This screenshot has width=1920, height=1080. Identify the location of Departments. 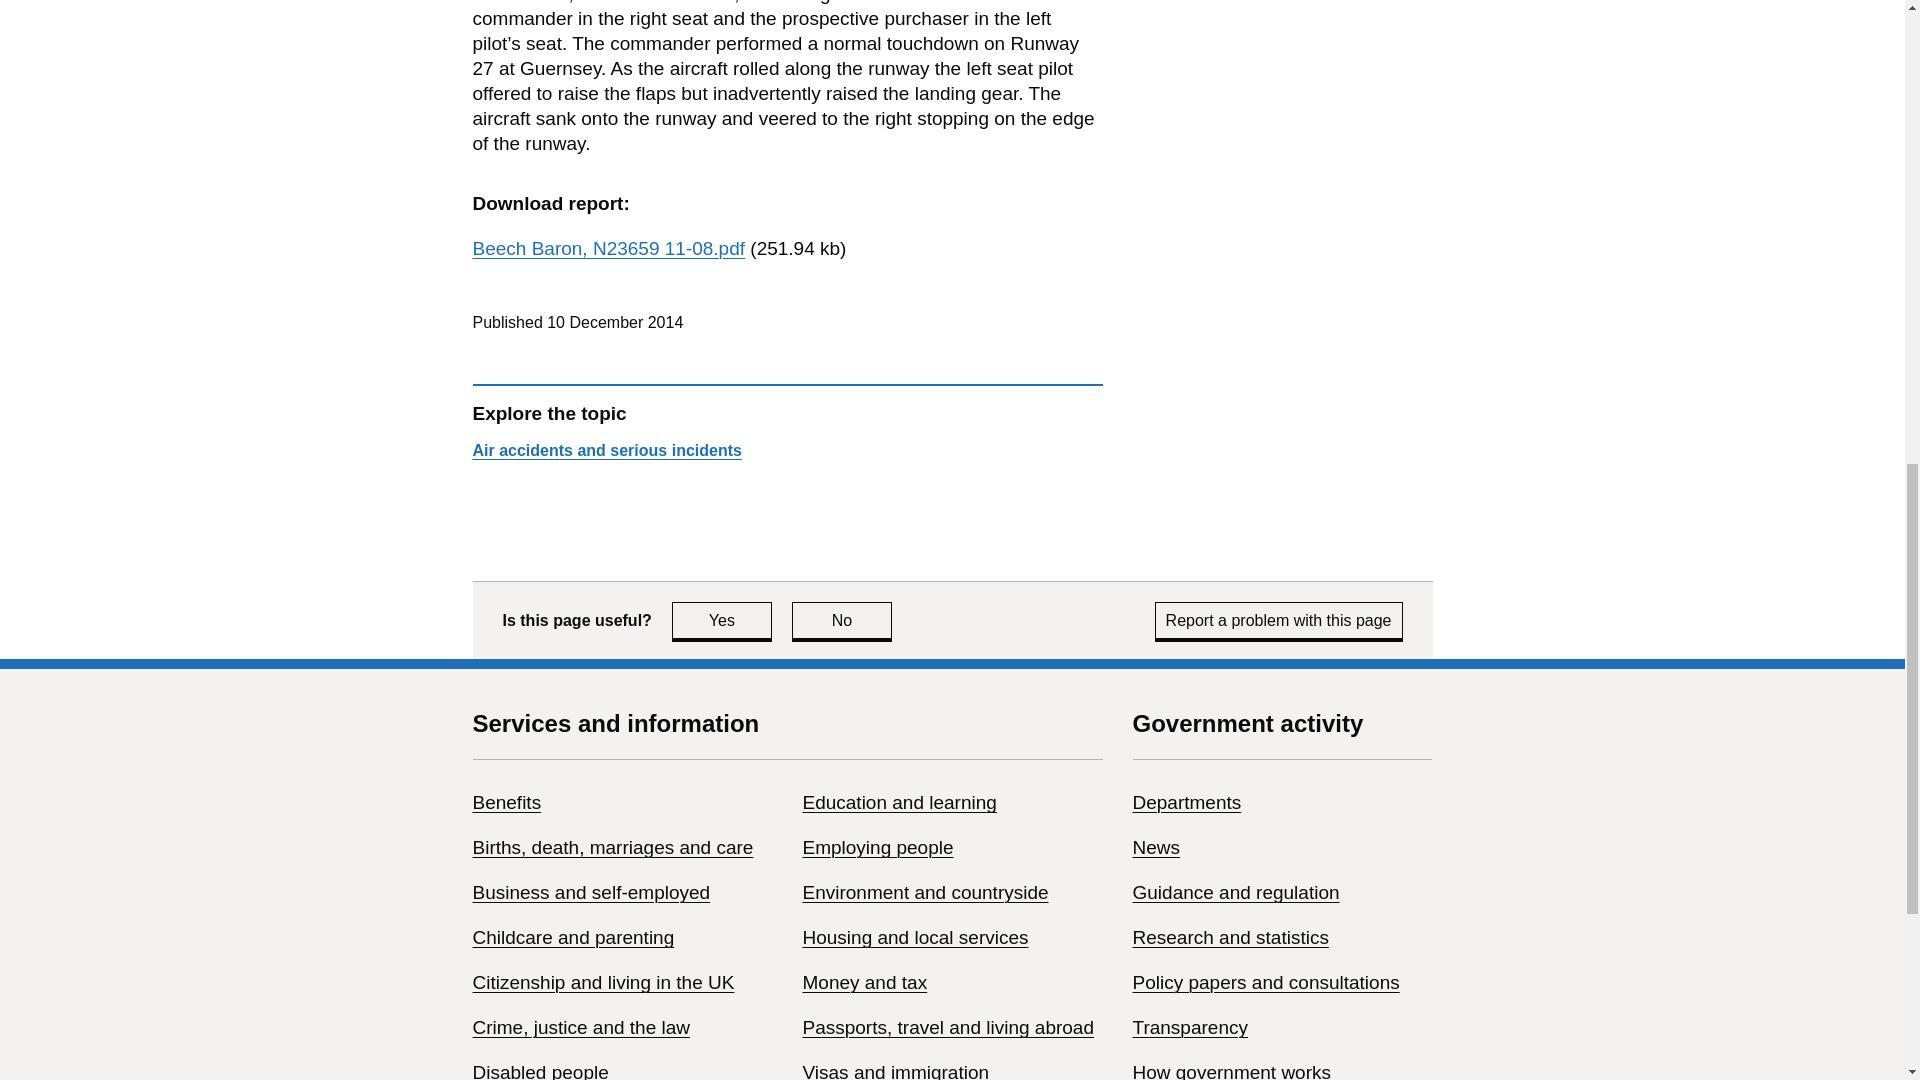
(1186, 802).